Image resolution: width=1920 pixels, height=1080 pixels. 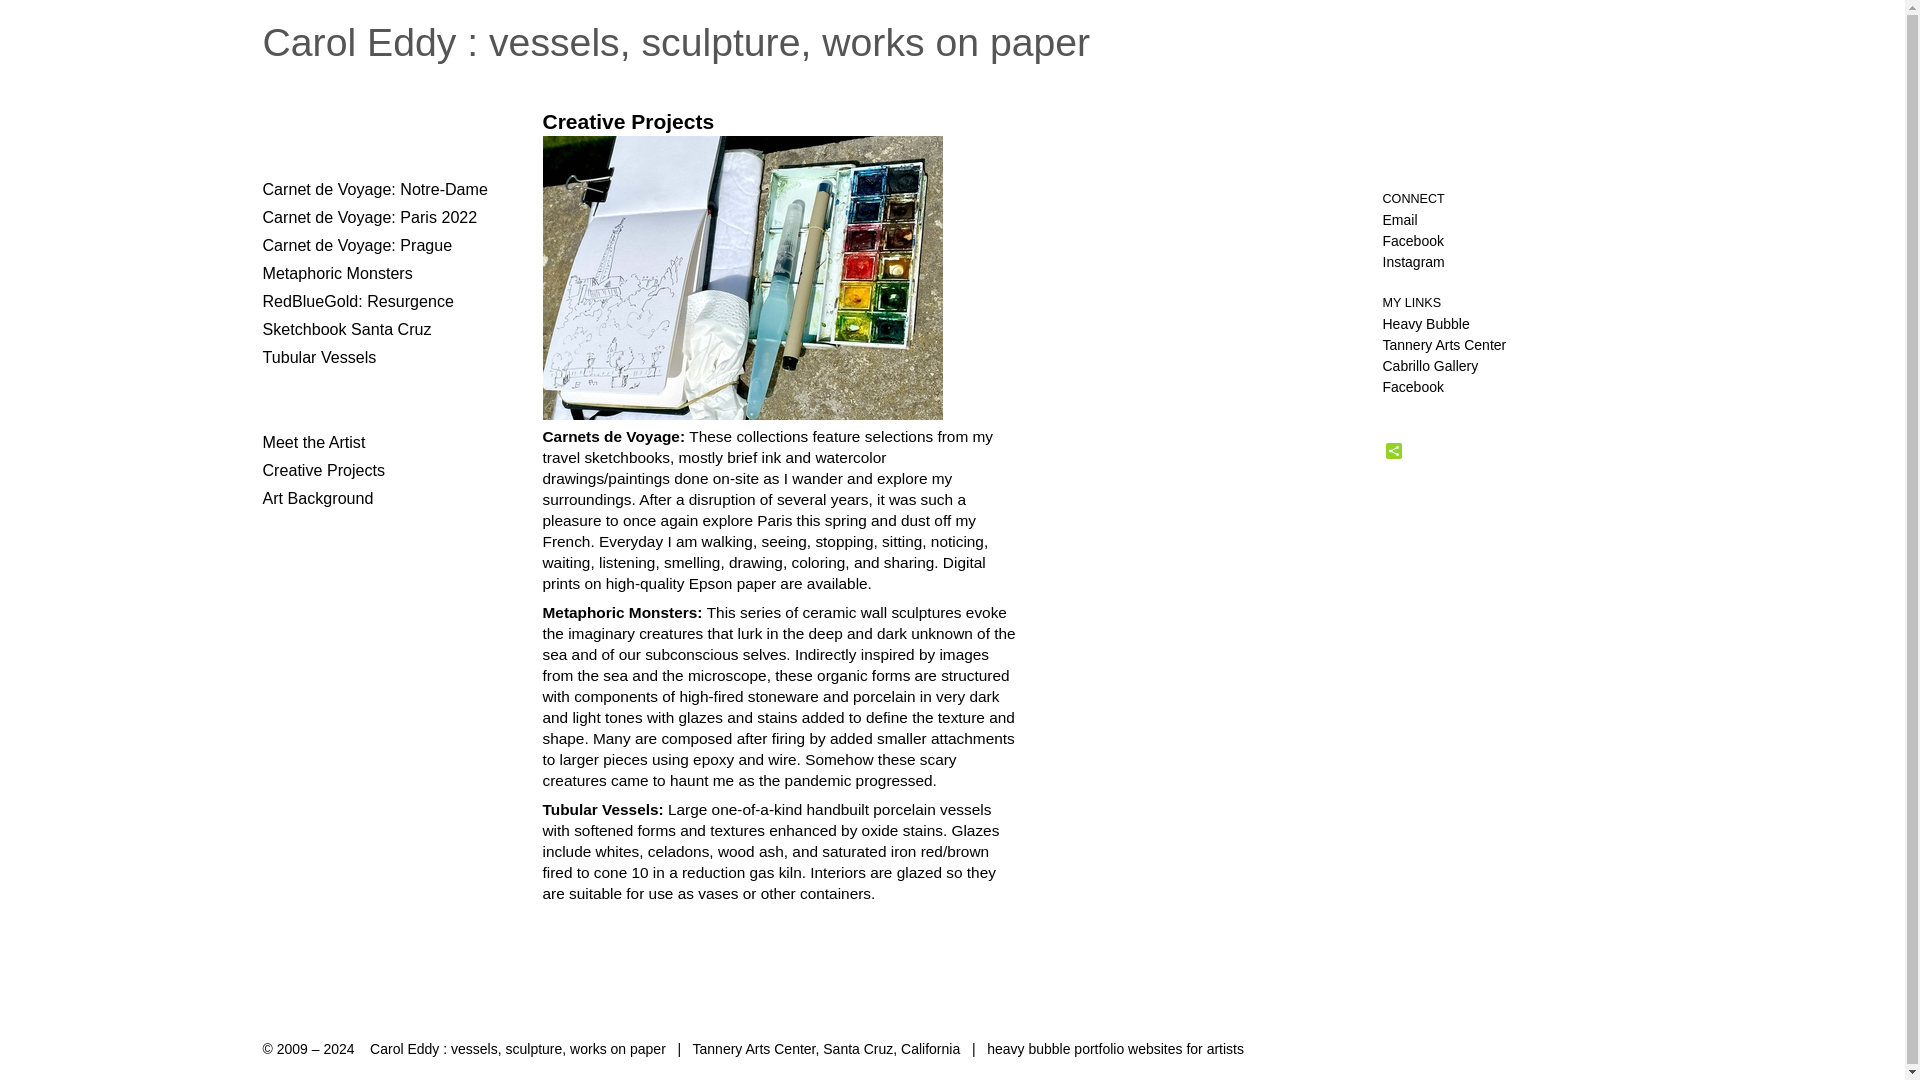 I want to click on Cabrillo Gallery, so click(x=1430, y=365).